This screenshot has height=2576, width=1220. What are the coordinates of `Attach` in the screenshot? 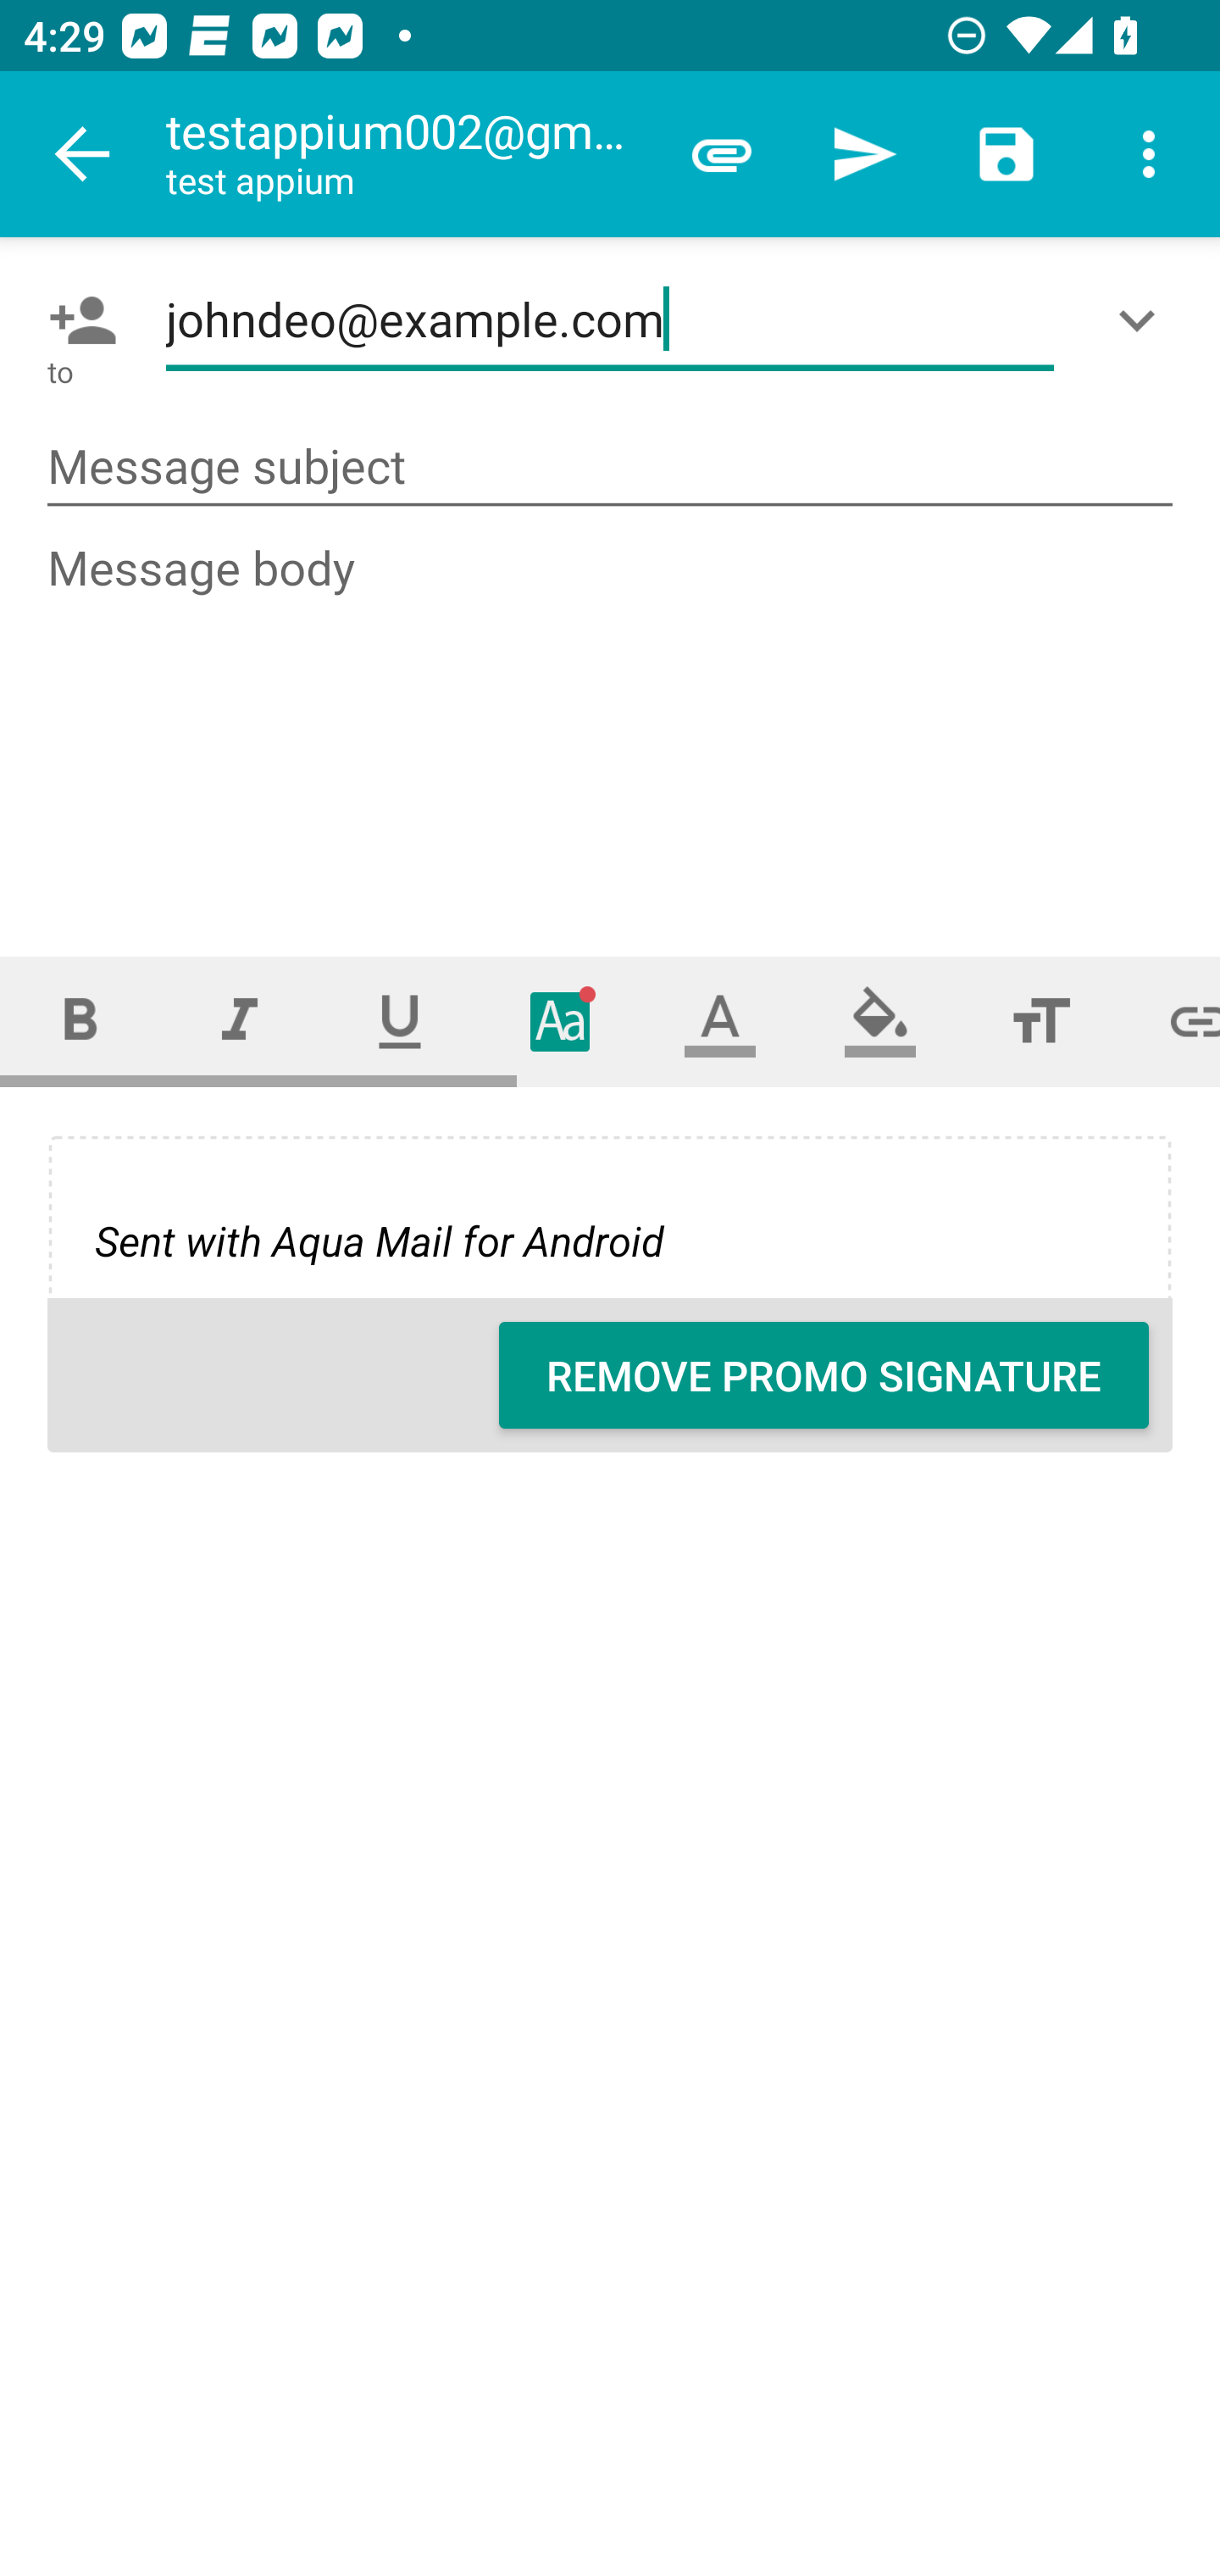 It's located at (722, 154).